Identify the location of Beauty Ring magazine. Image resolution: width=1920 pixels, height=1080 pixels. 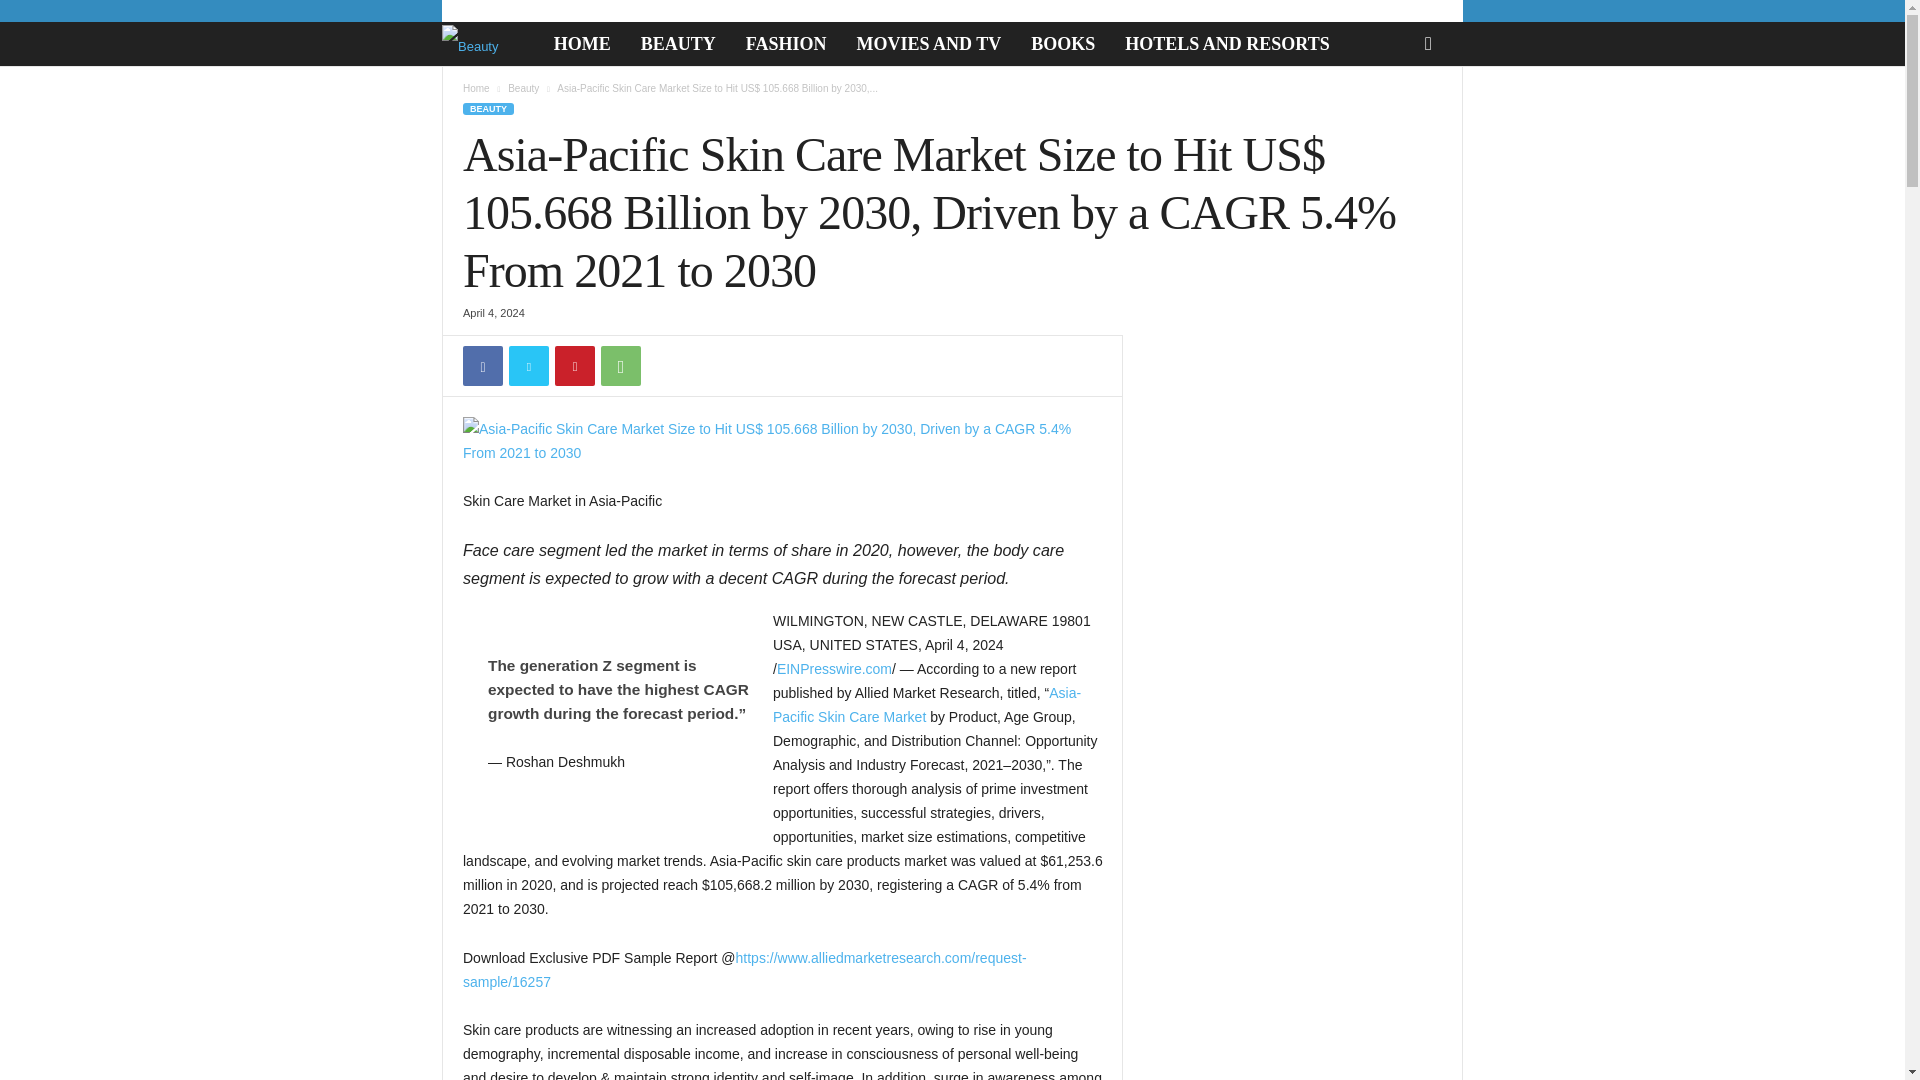
(480, 43).